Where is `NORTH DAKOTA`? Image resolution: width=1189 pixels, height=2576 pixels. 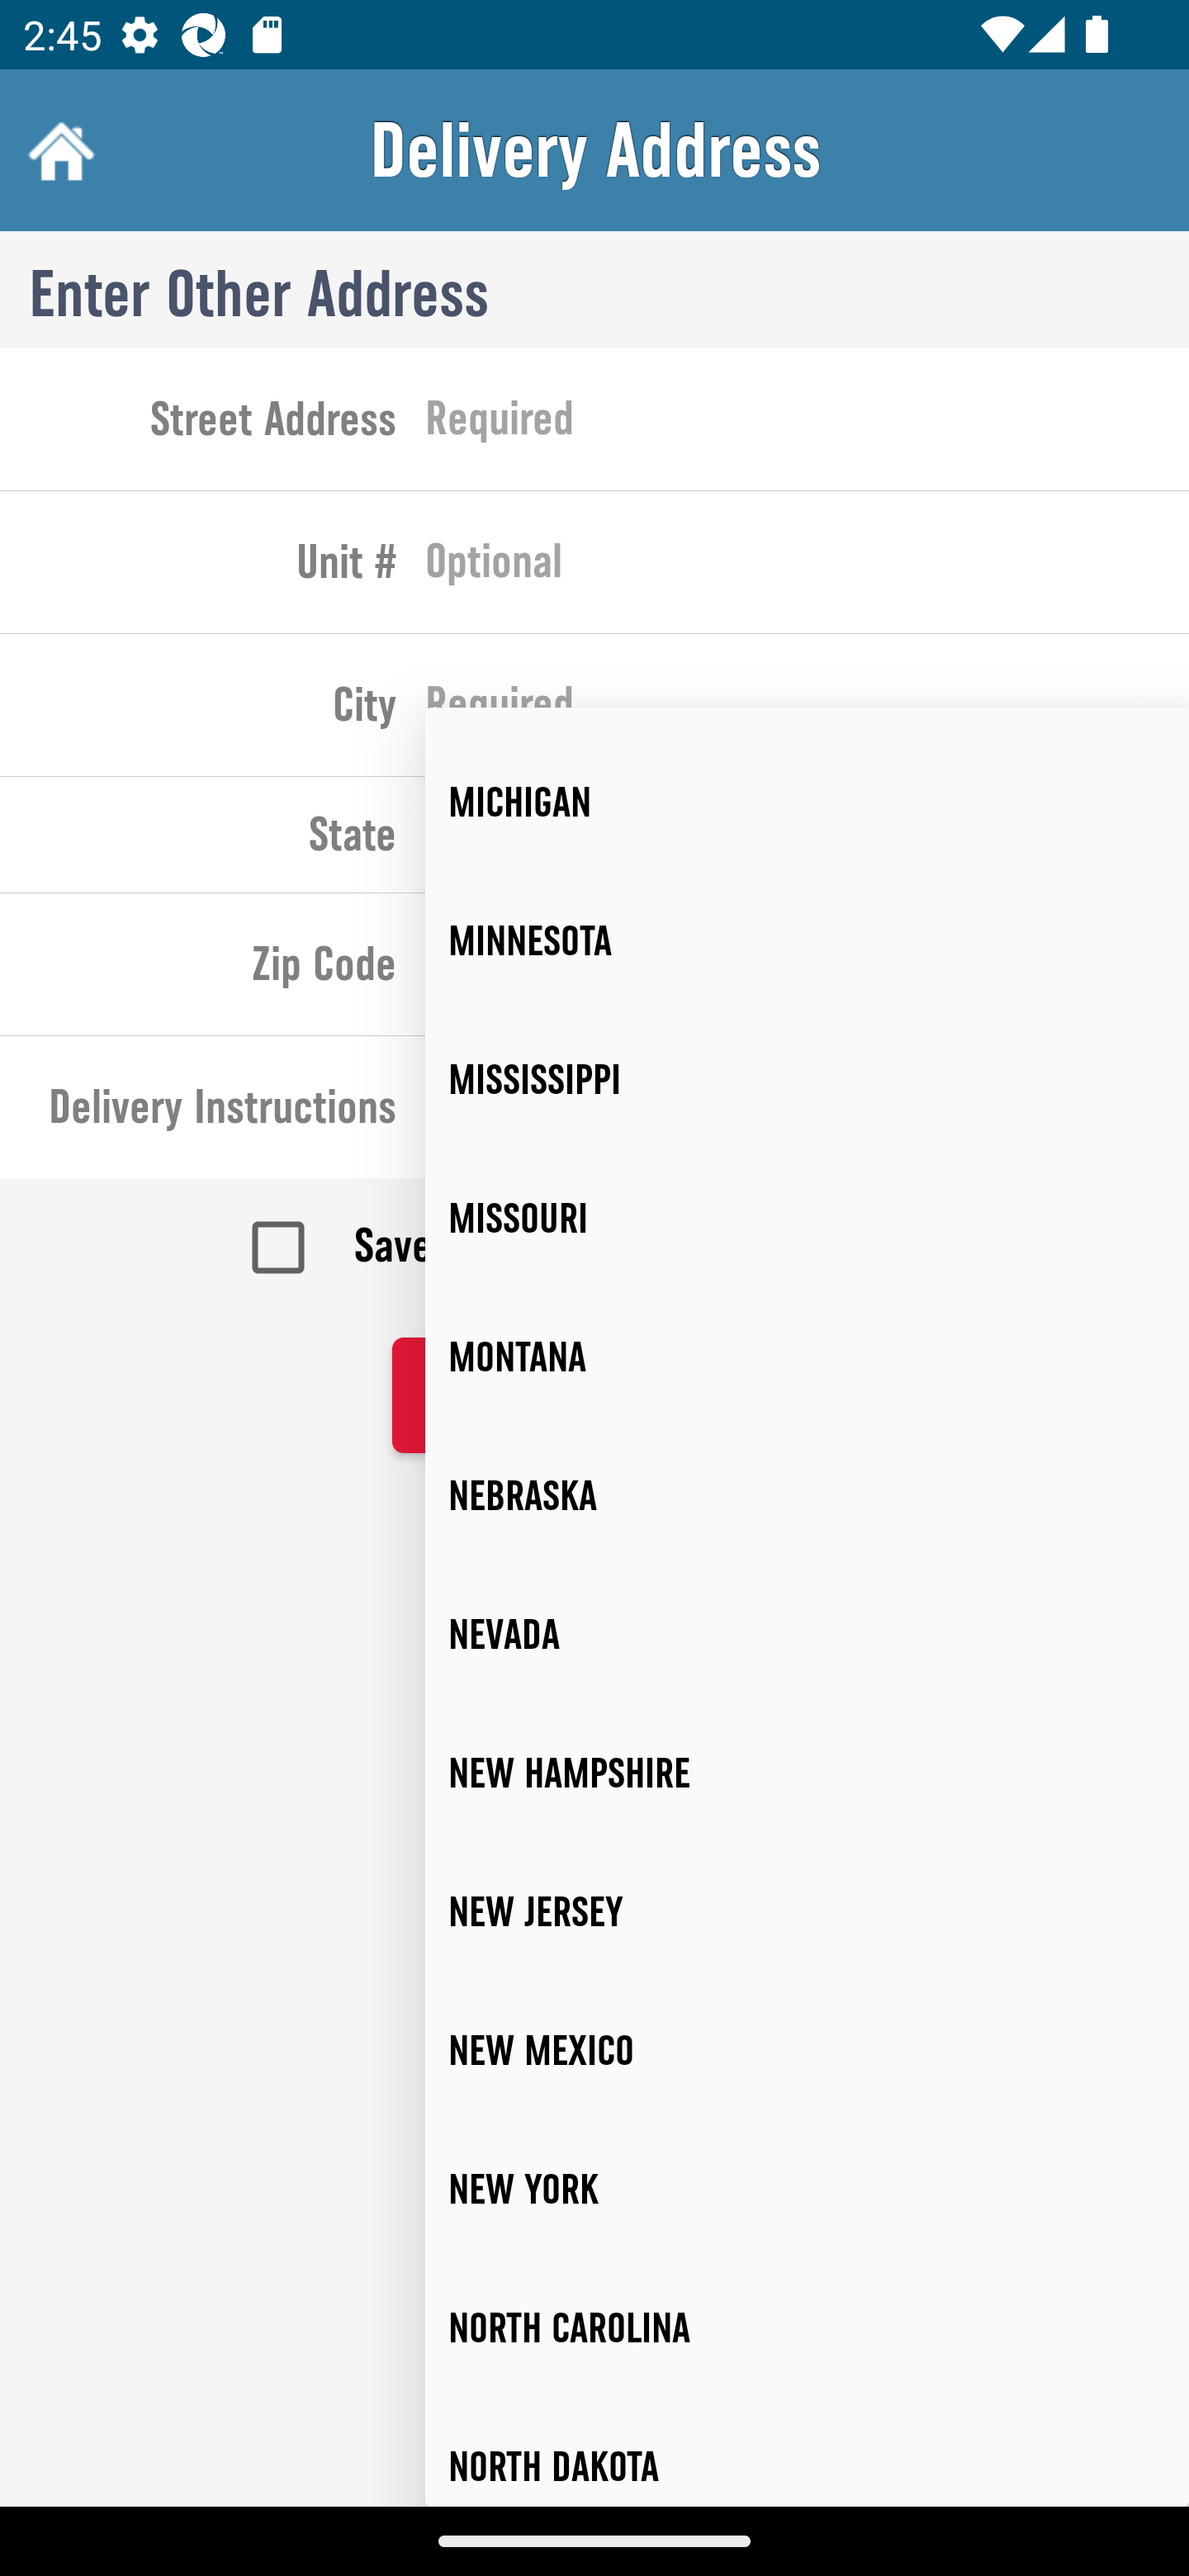
NORTH DAKOTA is located at coordinates (808, 2452).